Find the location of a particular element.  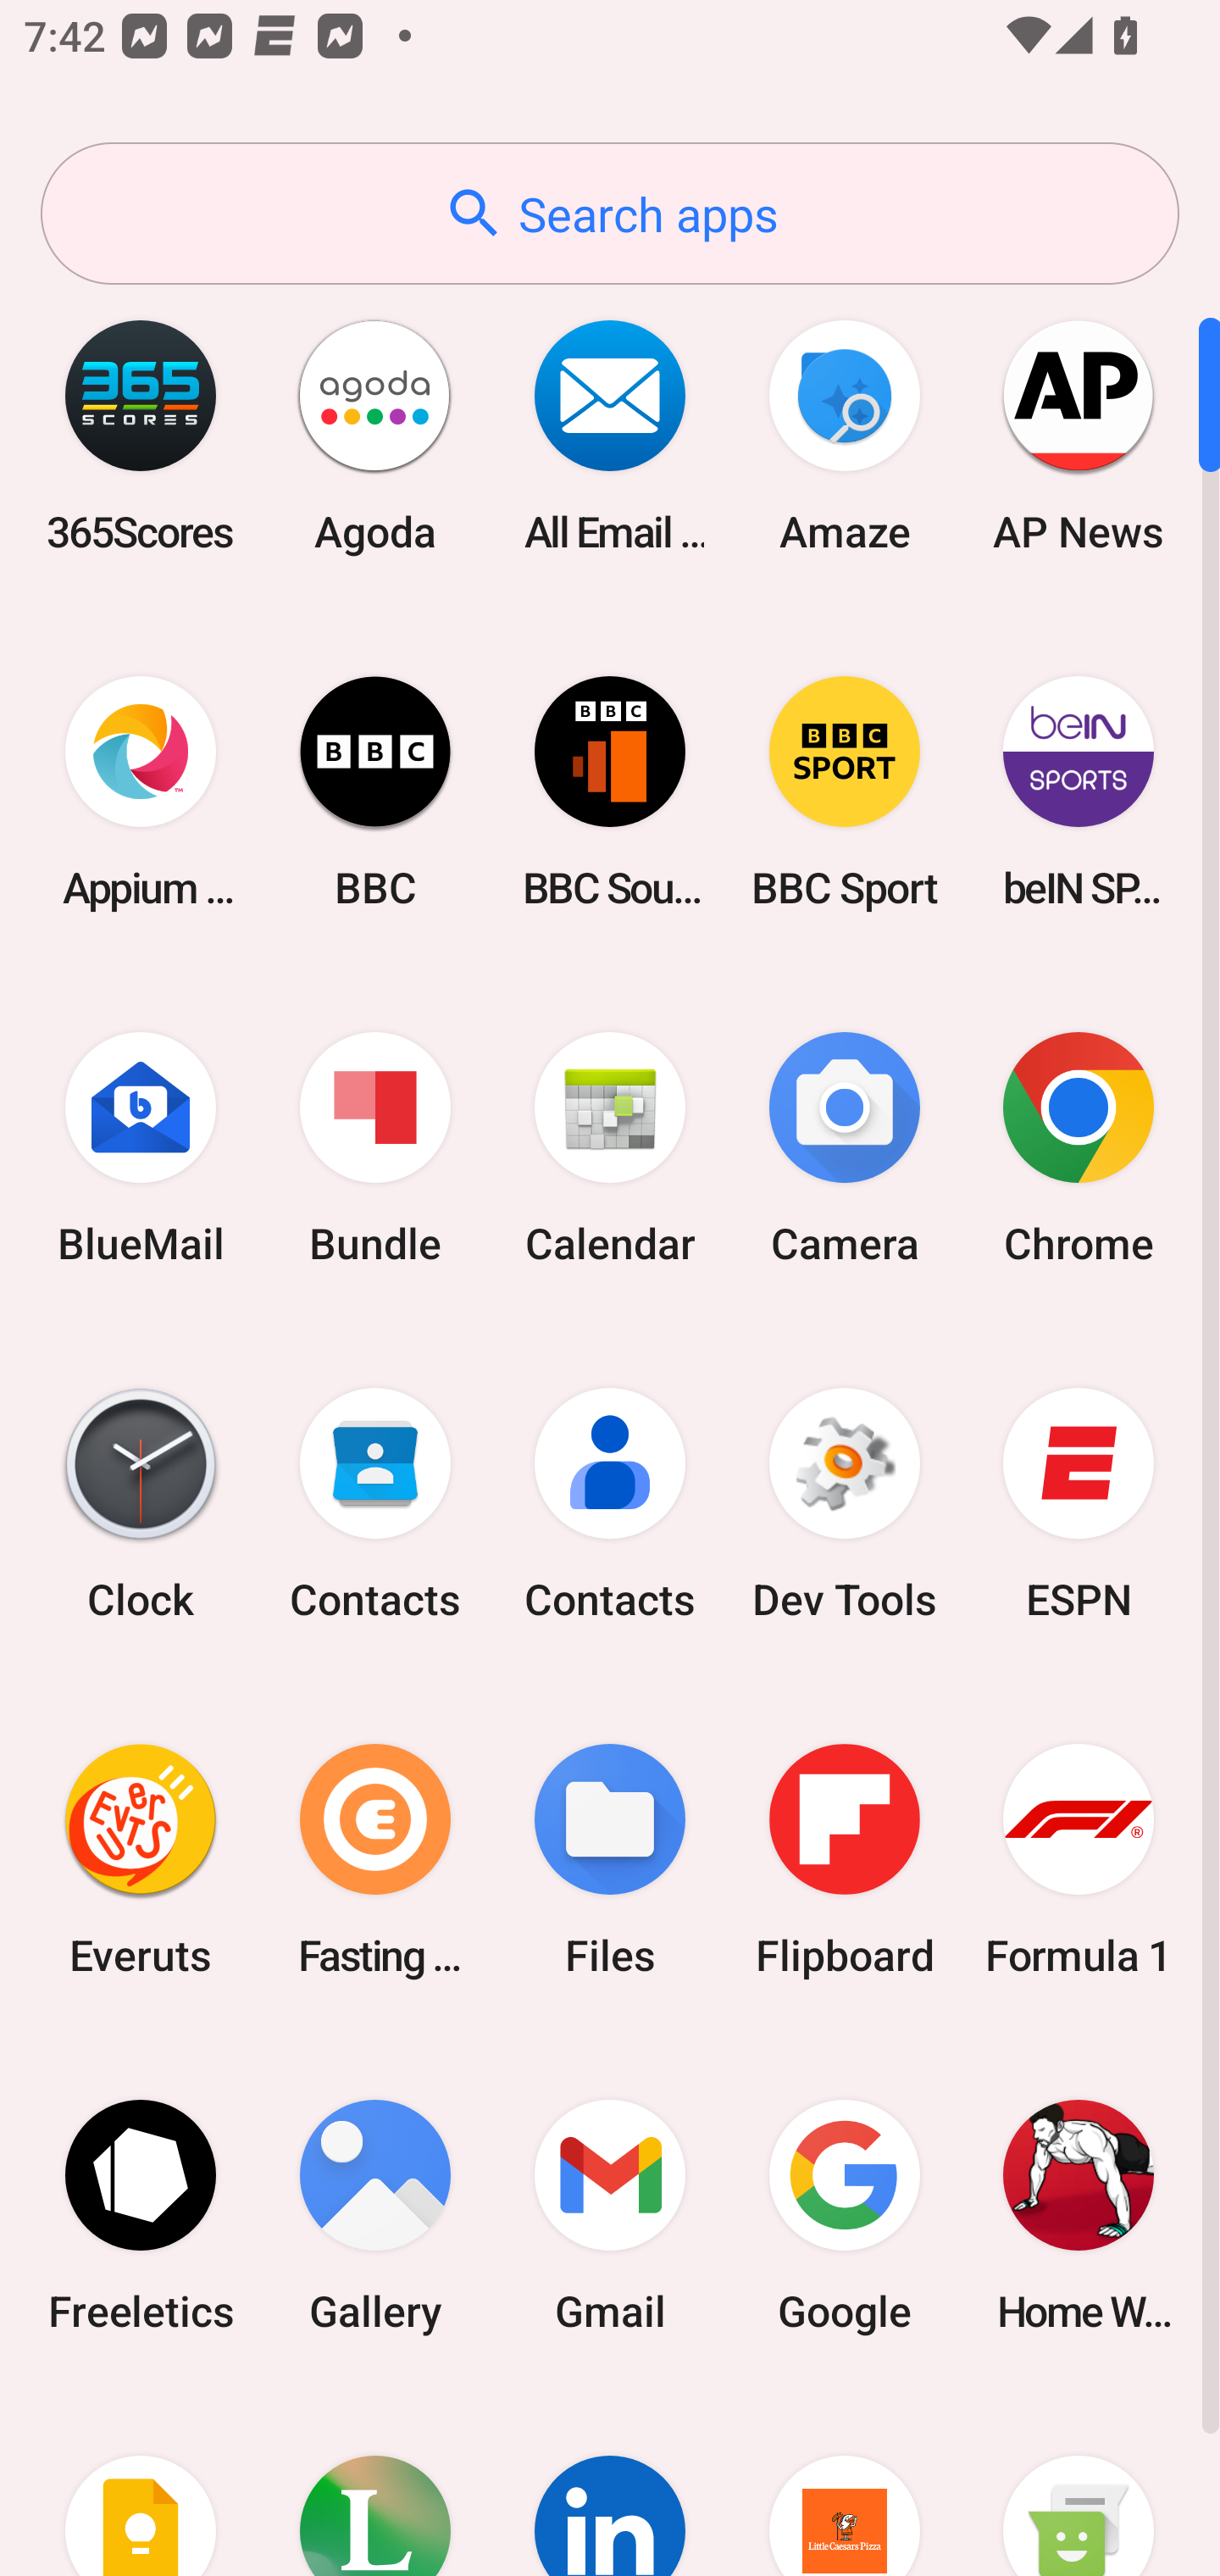

LinkedIn is located at coordinates (610, 2484).